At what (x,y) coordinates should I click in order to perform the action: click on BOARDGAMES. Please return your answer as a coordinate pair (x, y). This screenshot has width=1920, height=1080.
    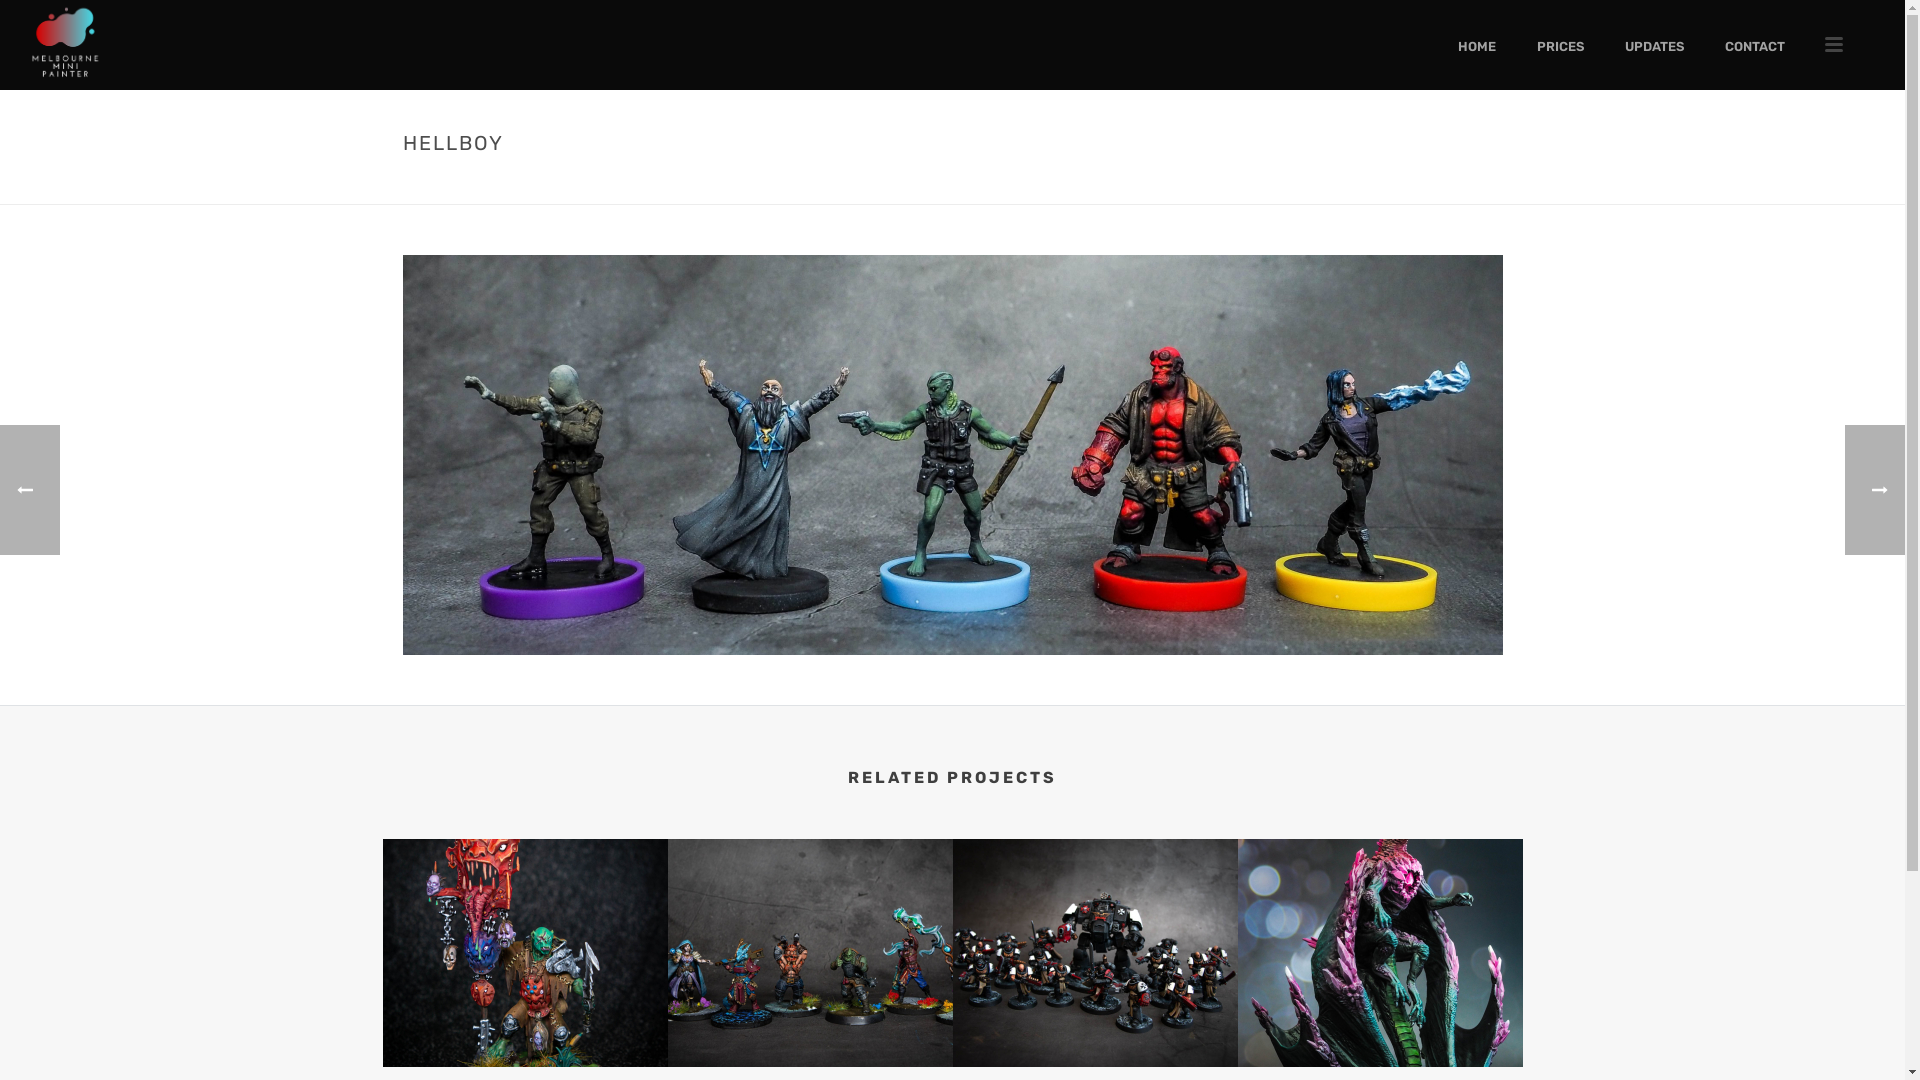
    Looking at the image, I should click on (1386, 185).